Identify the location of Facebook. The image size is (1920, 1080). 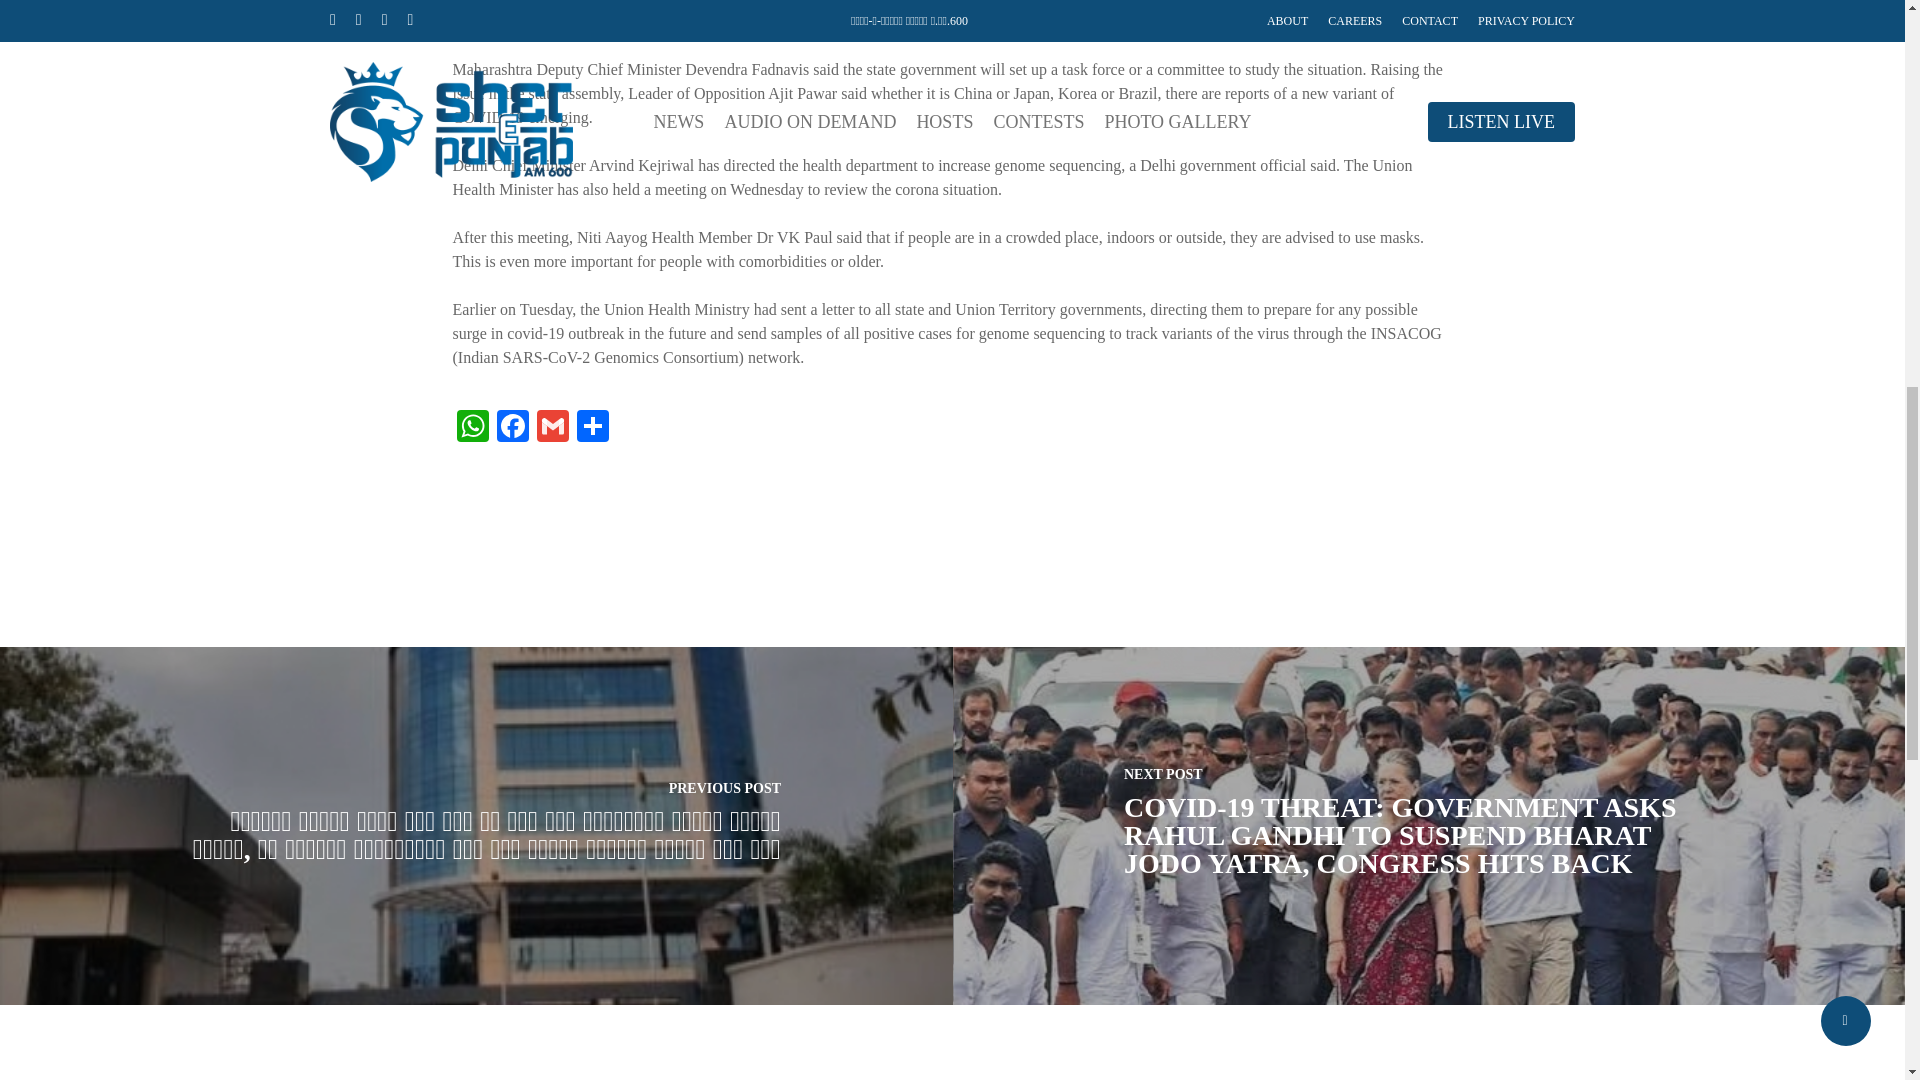
(511, 428).